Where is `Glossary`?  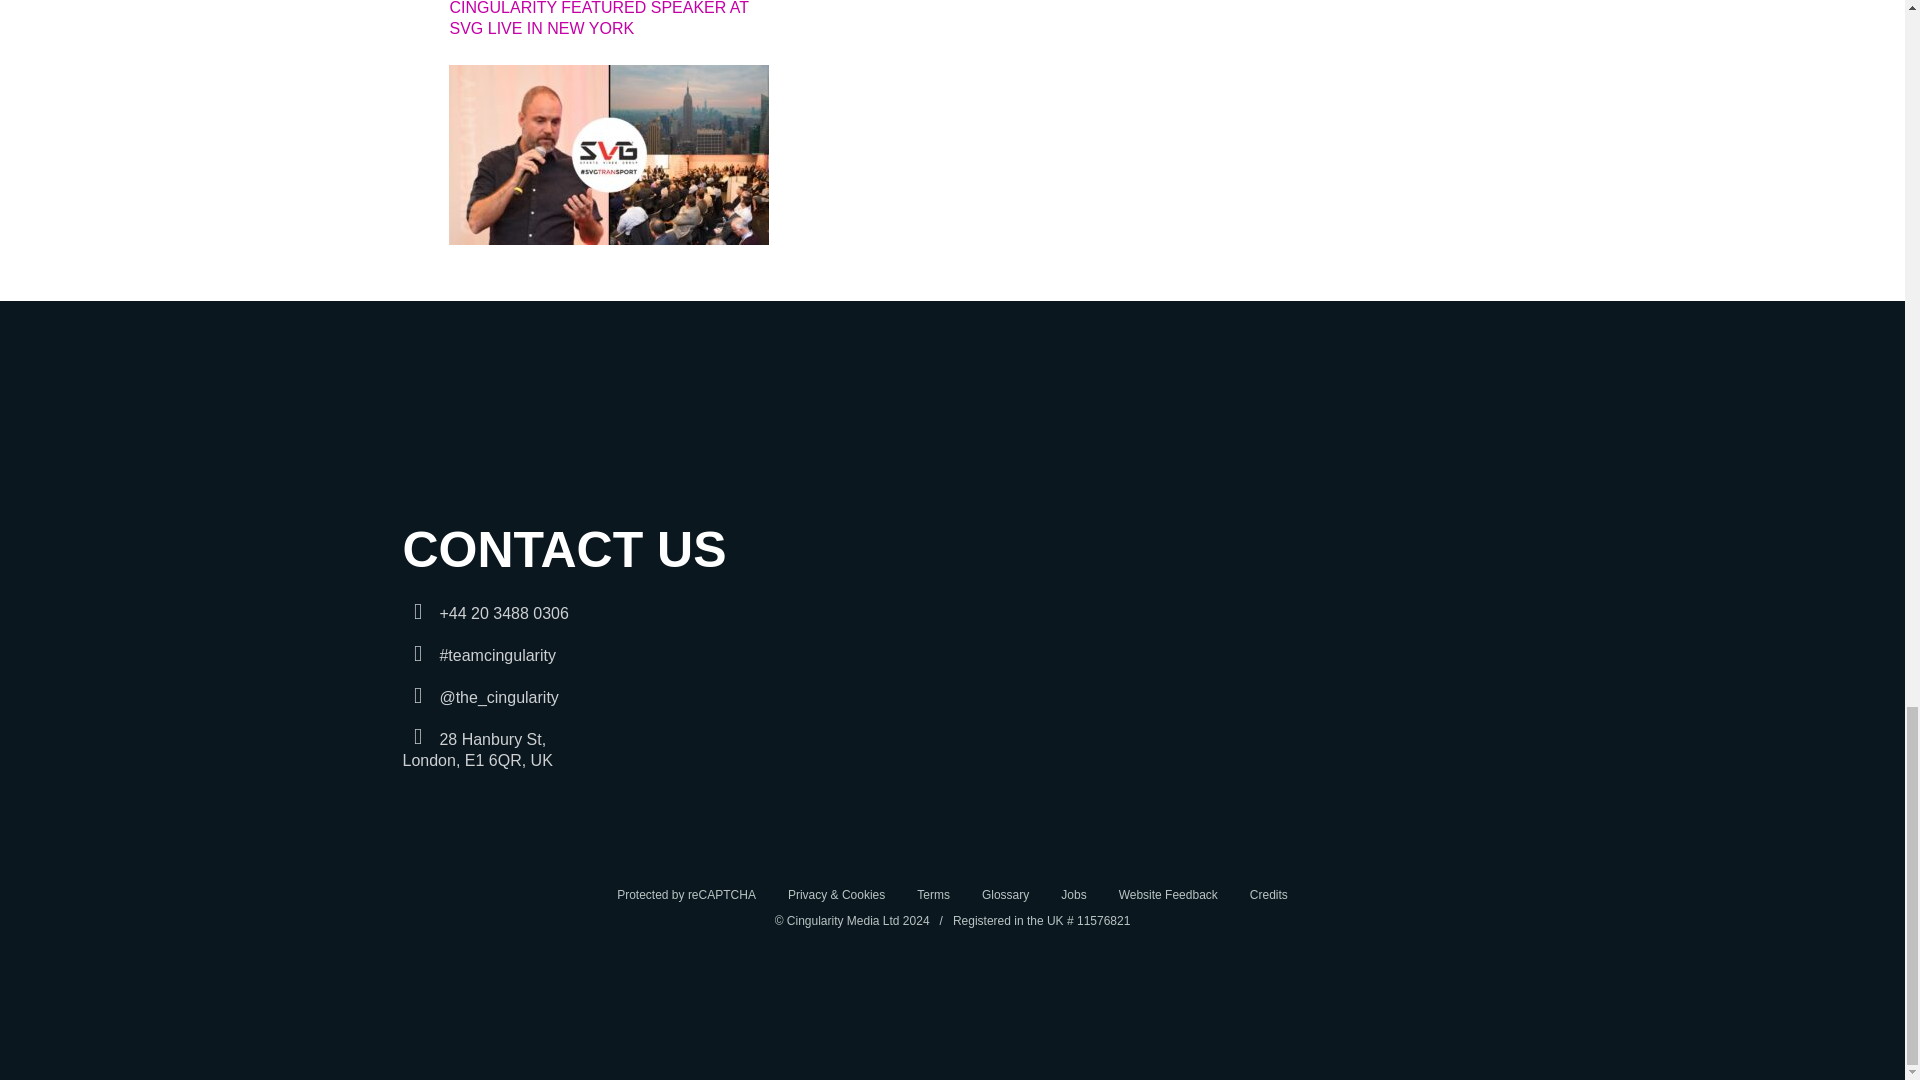 Glossary is located at coordinates (1174, 894).